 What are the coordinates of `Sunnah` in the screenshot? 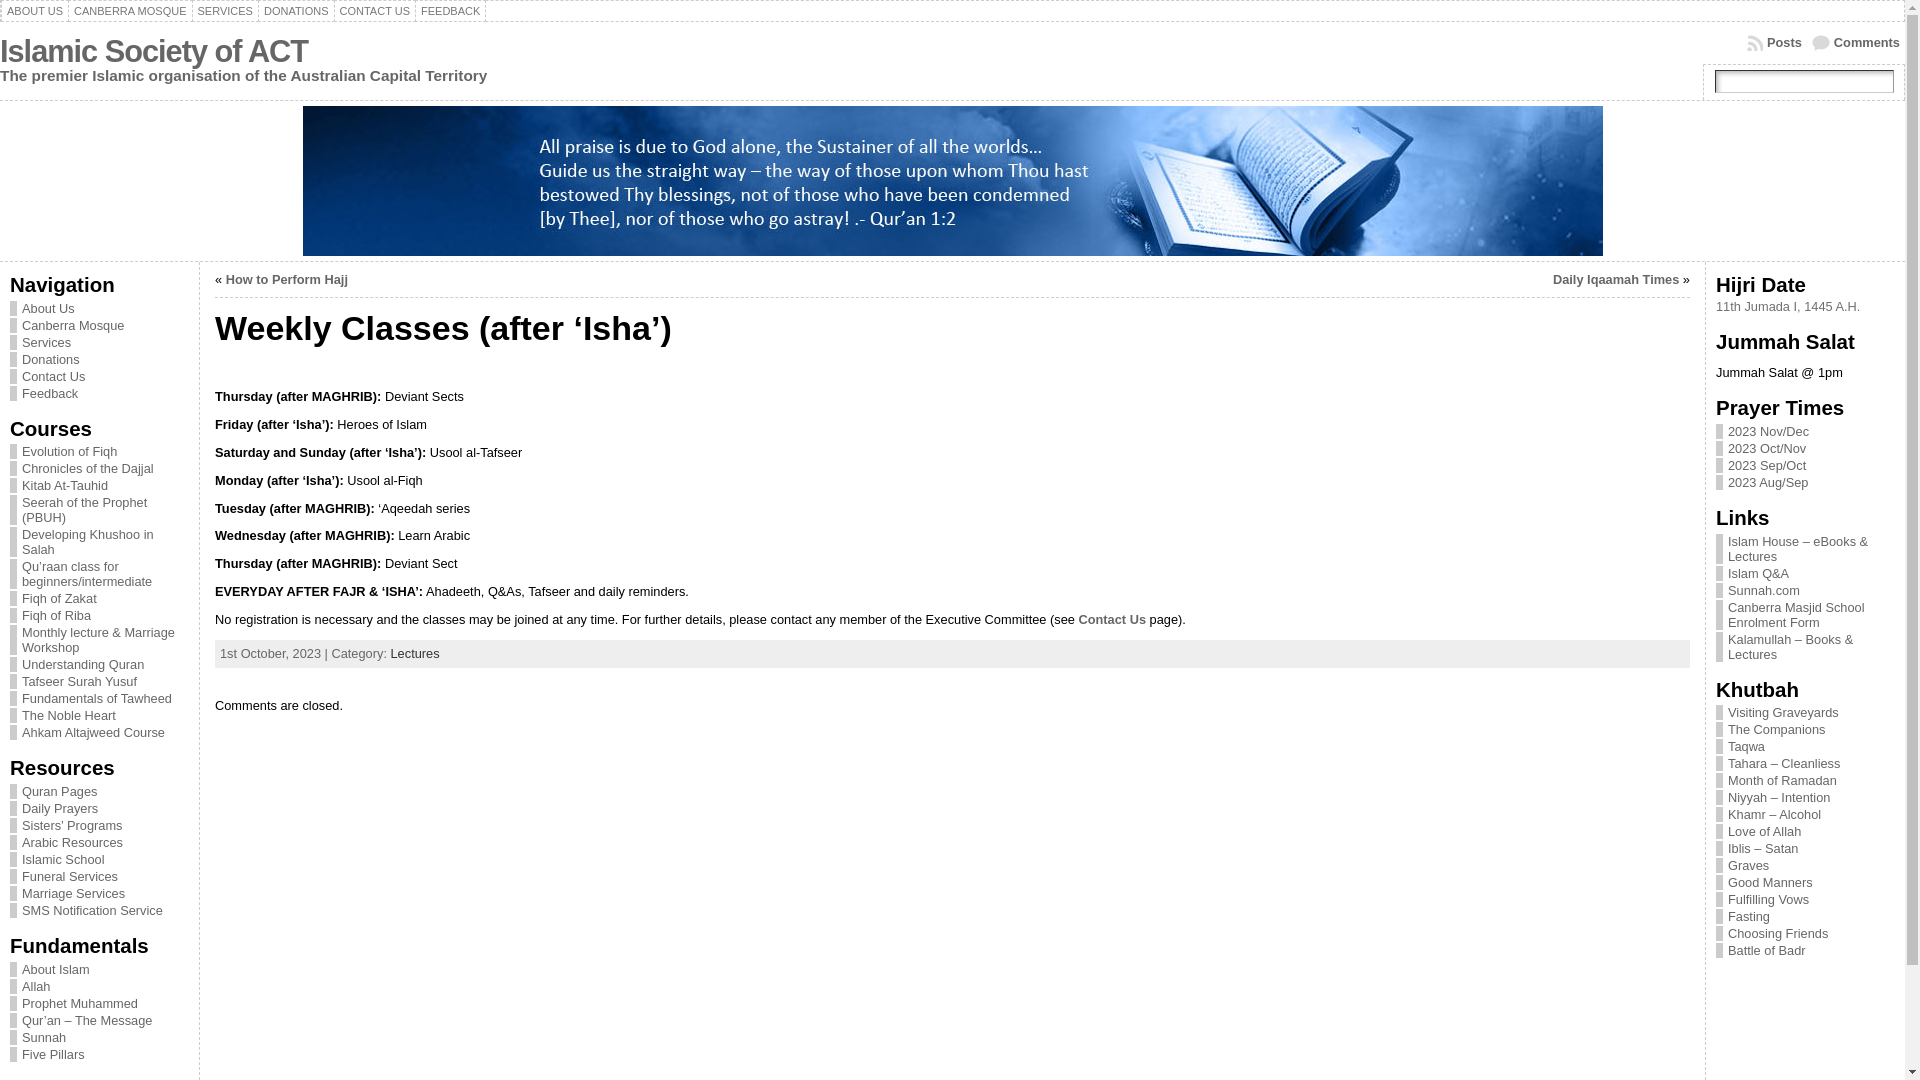 It's located at (100, 1038).